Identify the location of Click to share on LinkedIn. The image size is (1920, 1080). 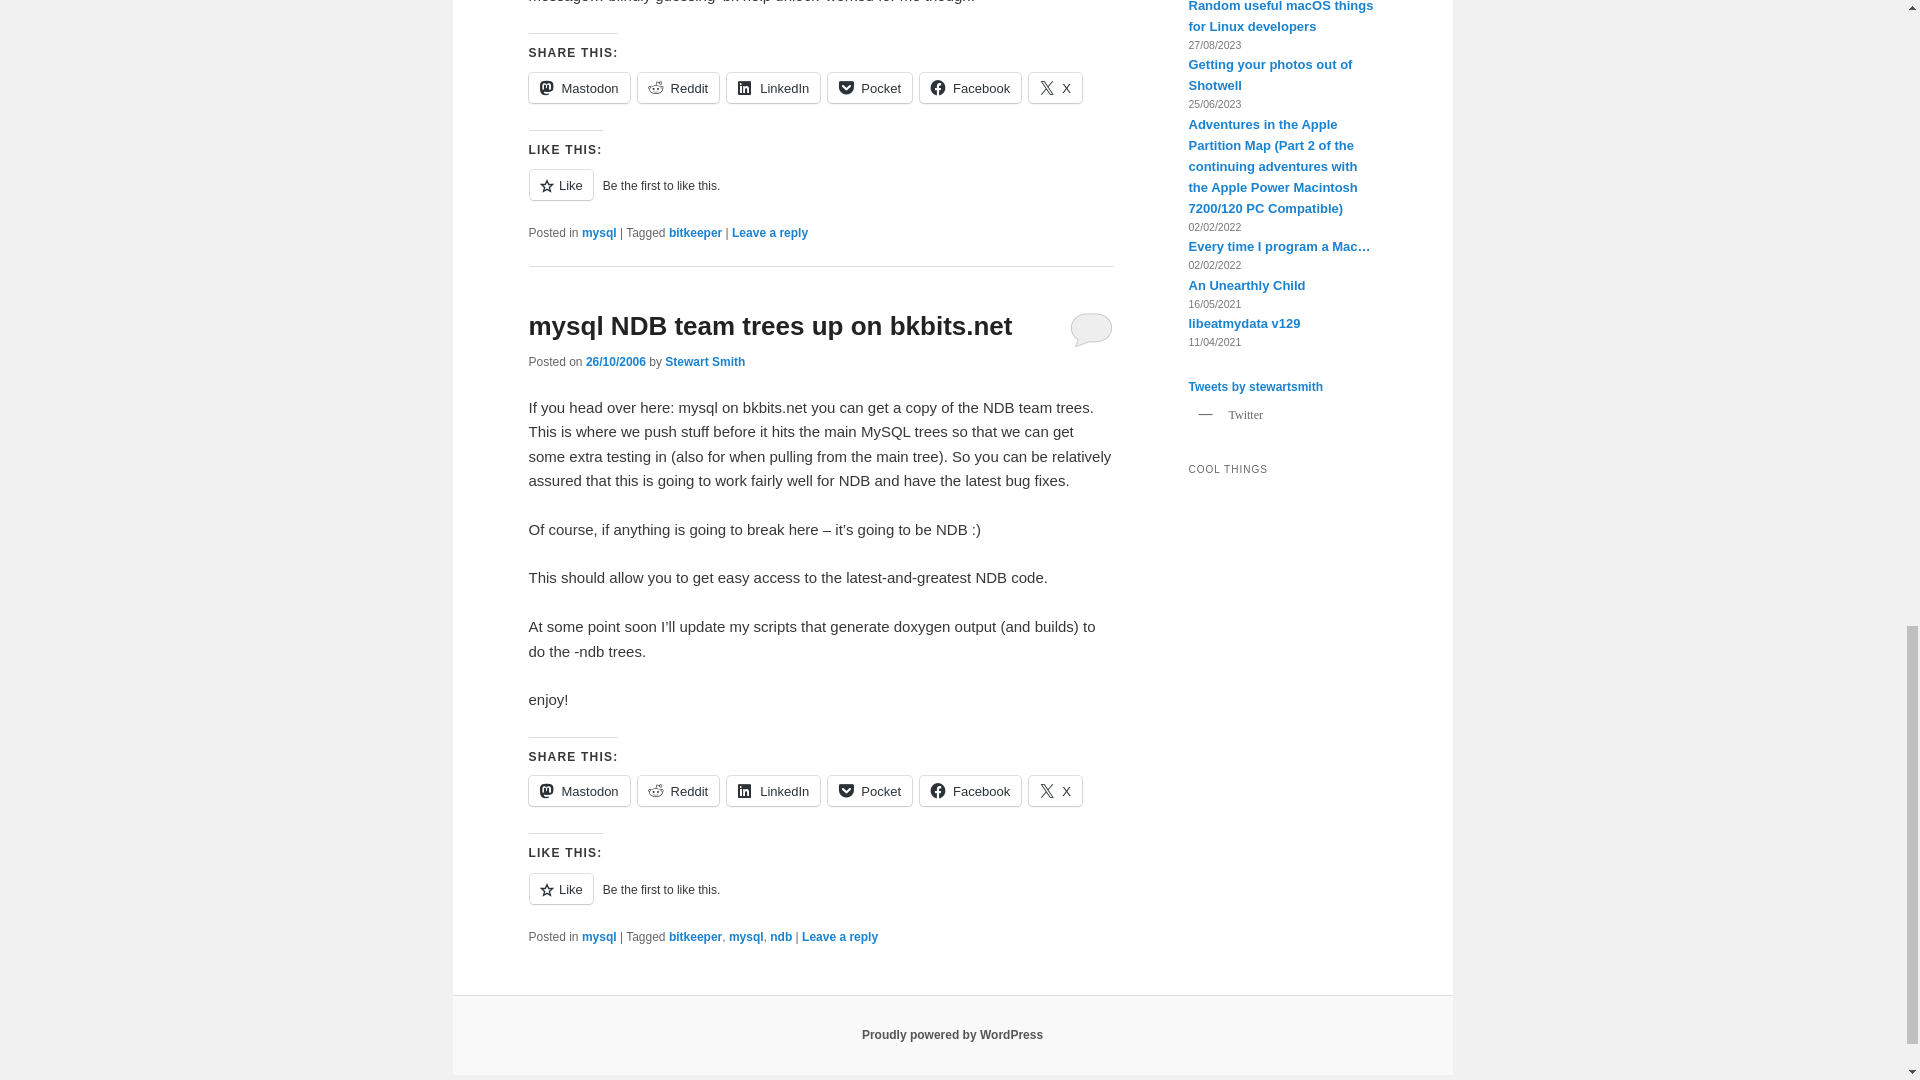
(773, 88).